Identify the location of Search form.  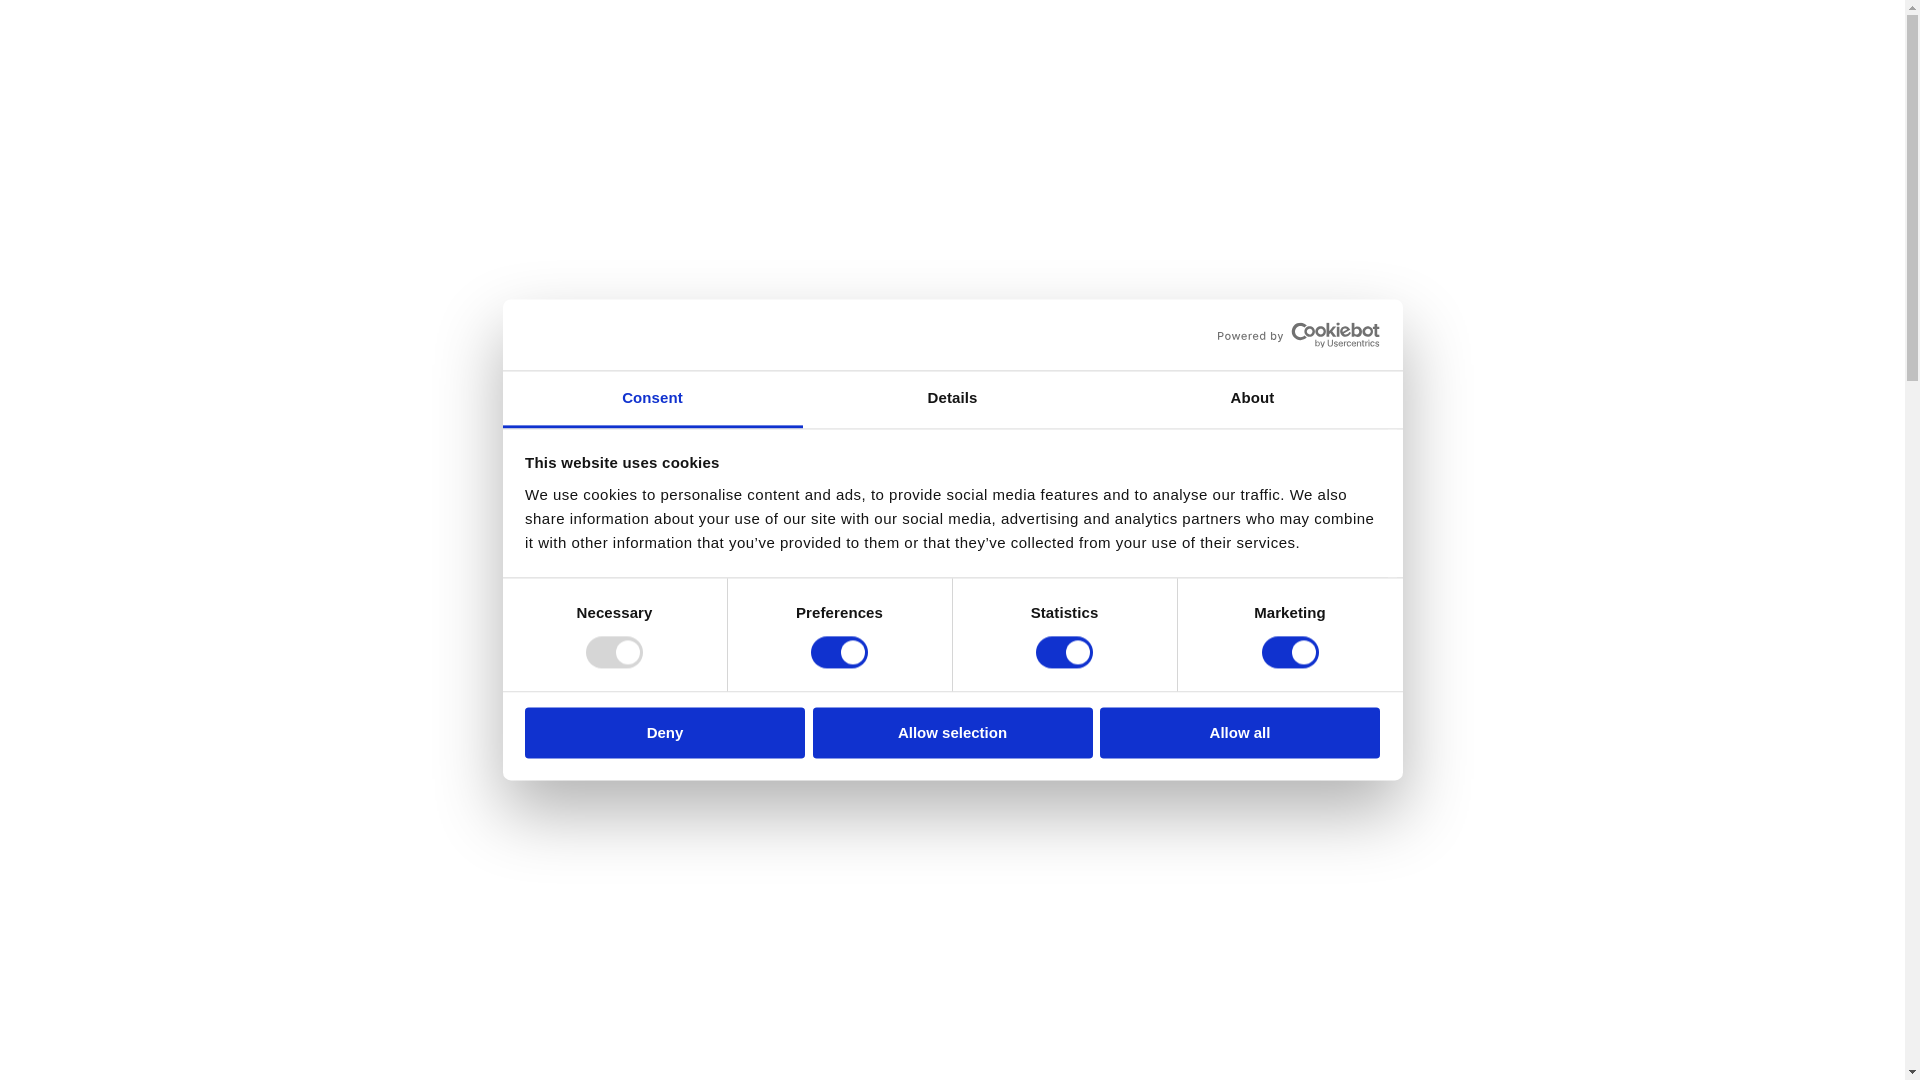
(1232, 83).